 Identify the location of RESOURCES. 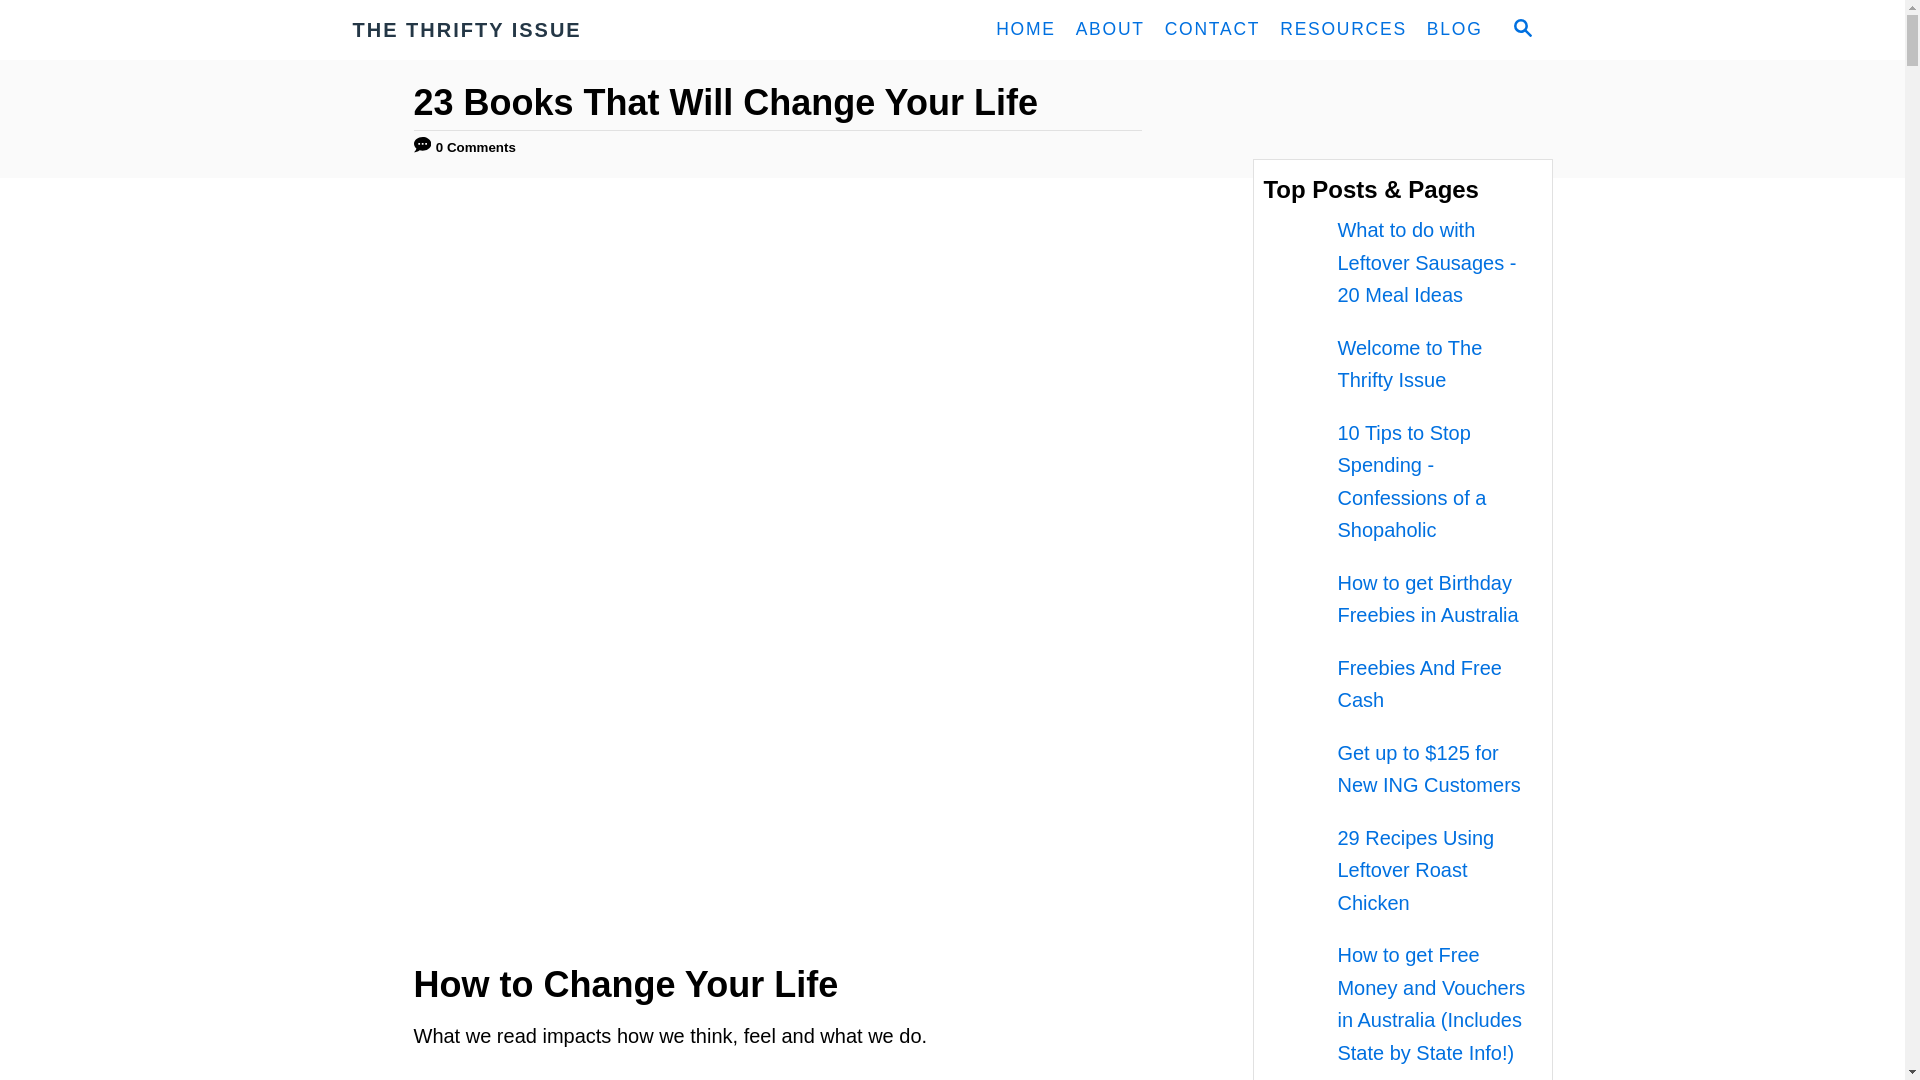
(1342, 29).